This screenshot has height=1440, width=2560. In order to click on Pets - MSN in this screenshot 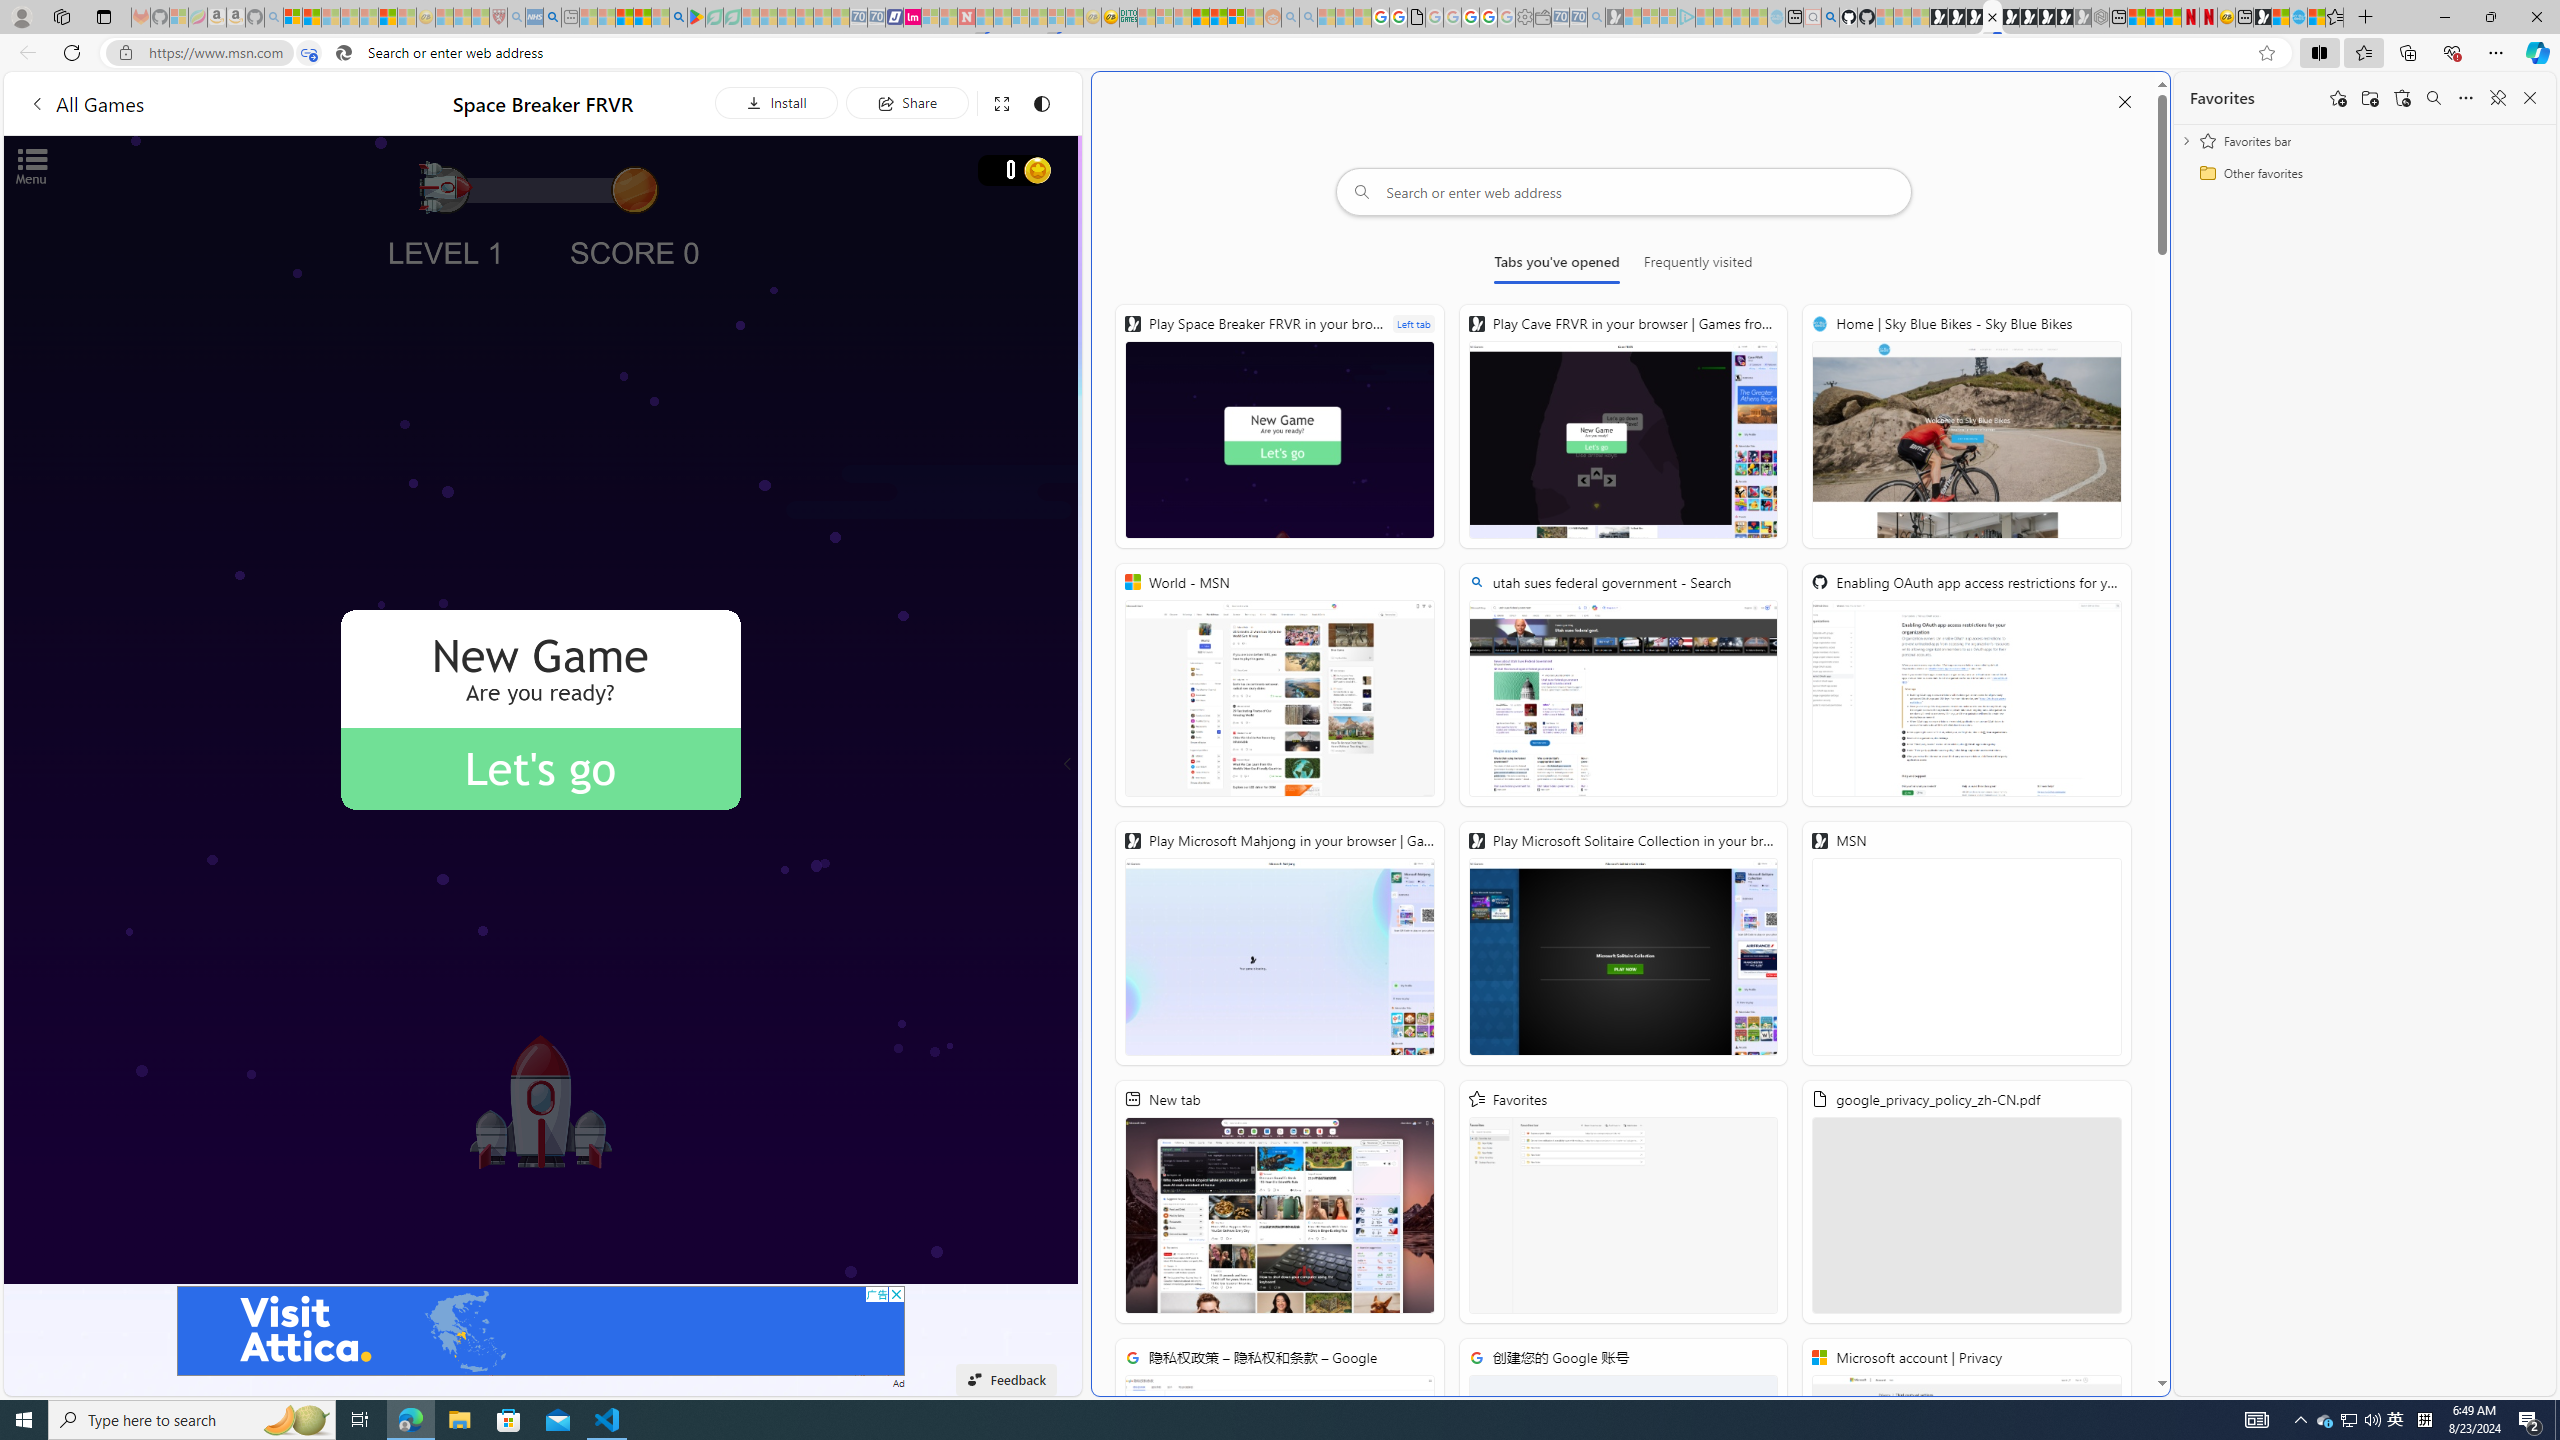, I will do `click(642, 17)`.